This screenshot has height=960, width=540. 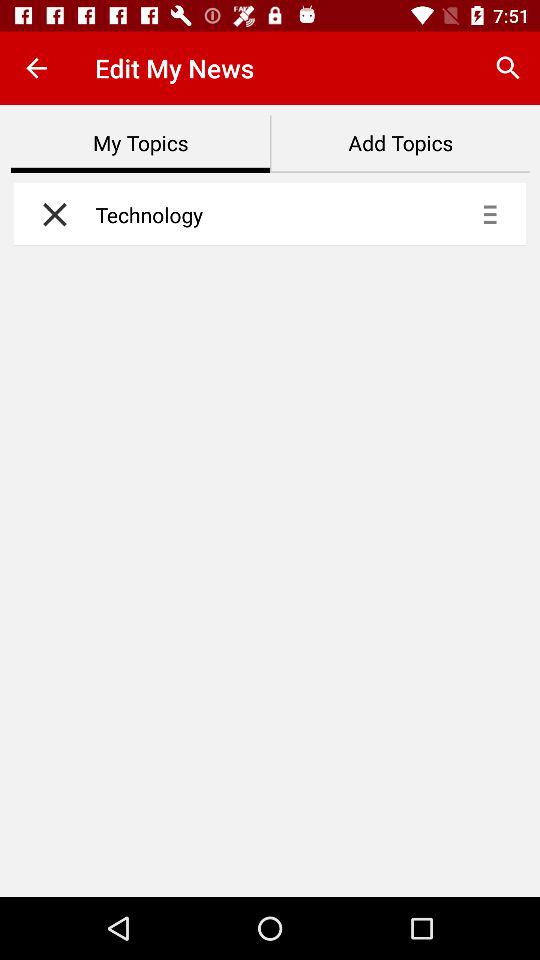 What do you see at coordinates (50, 214) in the screenshot?
I see `remove topic` at bounding box center [50, 214].